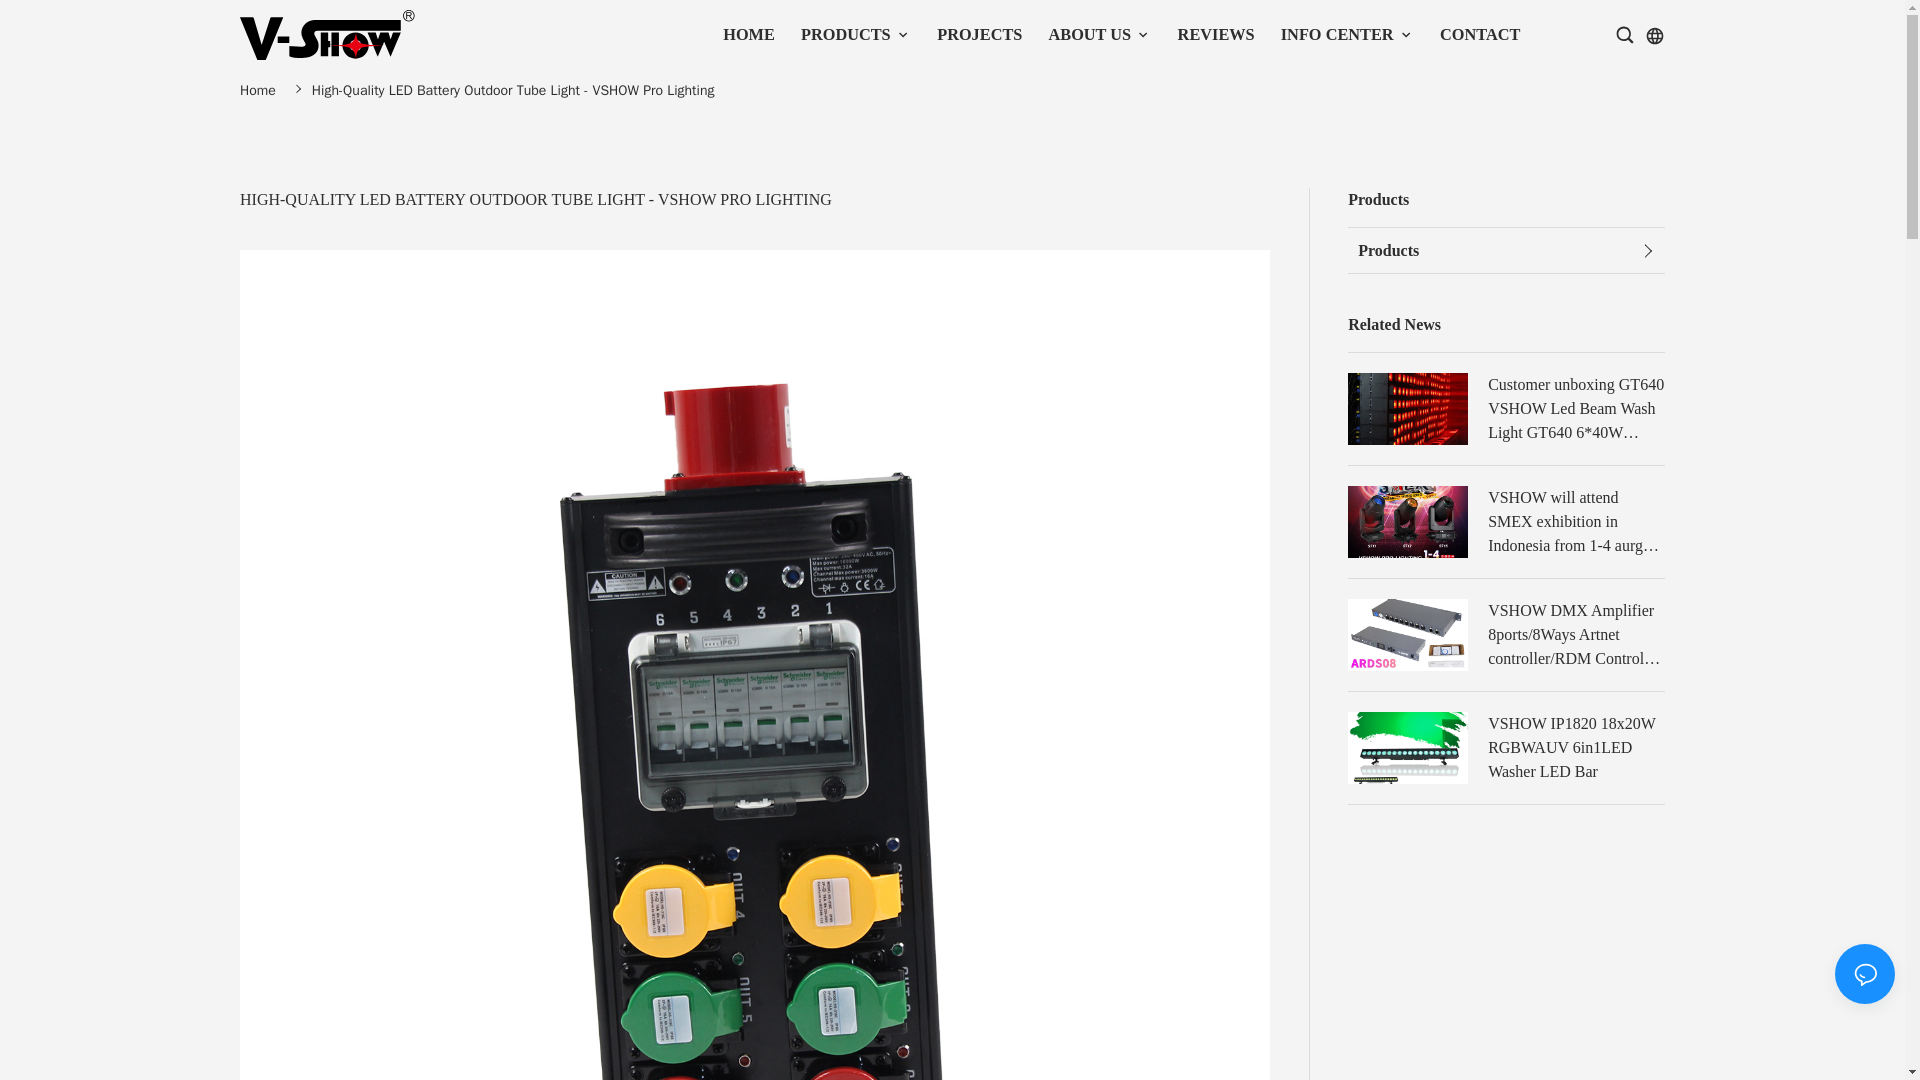 This screenshot has width=1920, height=1080. I want to click on Info Center, so click(1336, 34).